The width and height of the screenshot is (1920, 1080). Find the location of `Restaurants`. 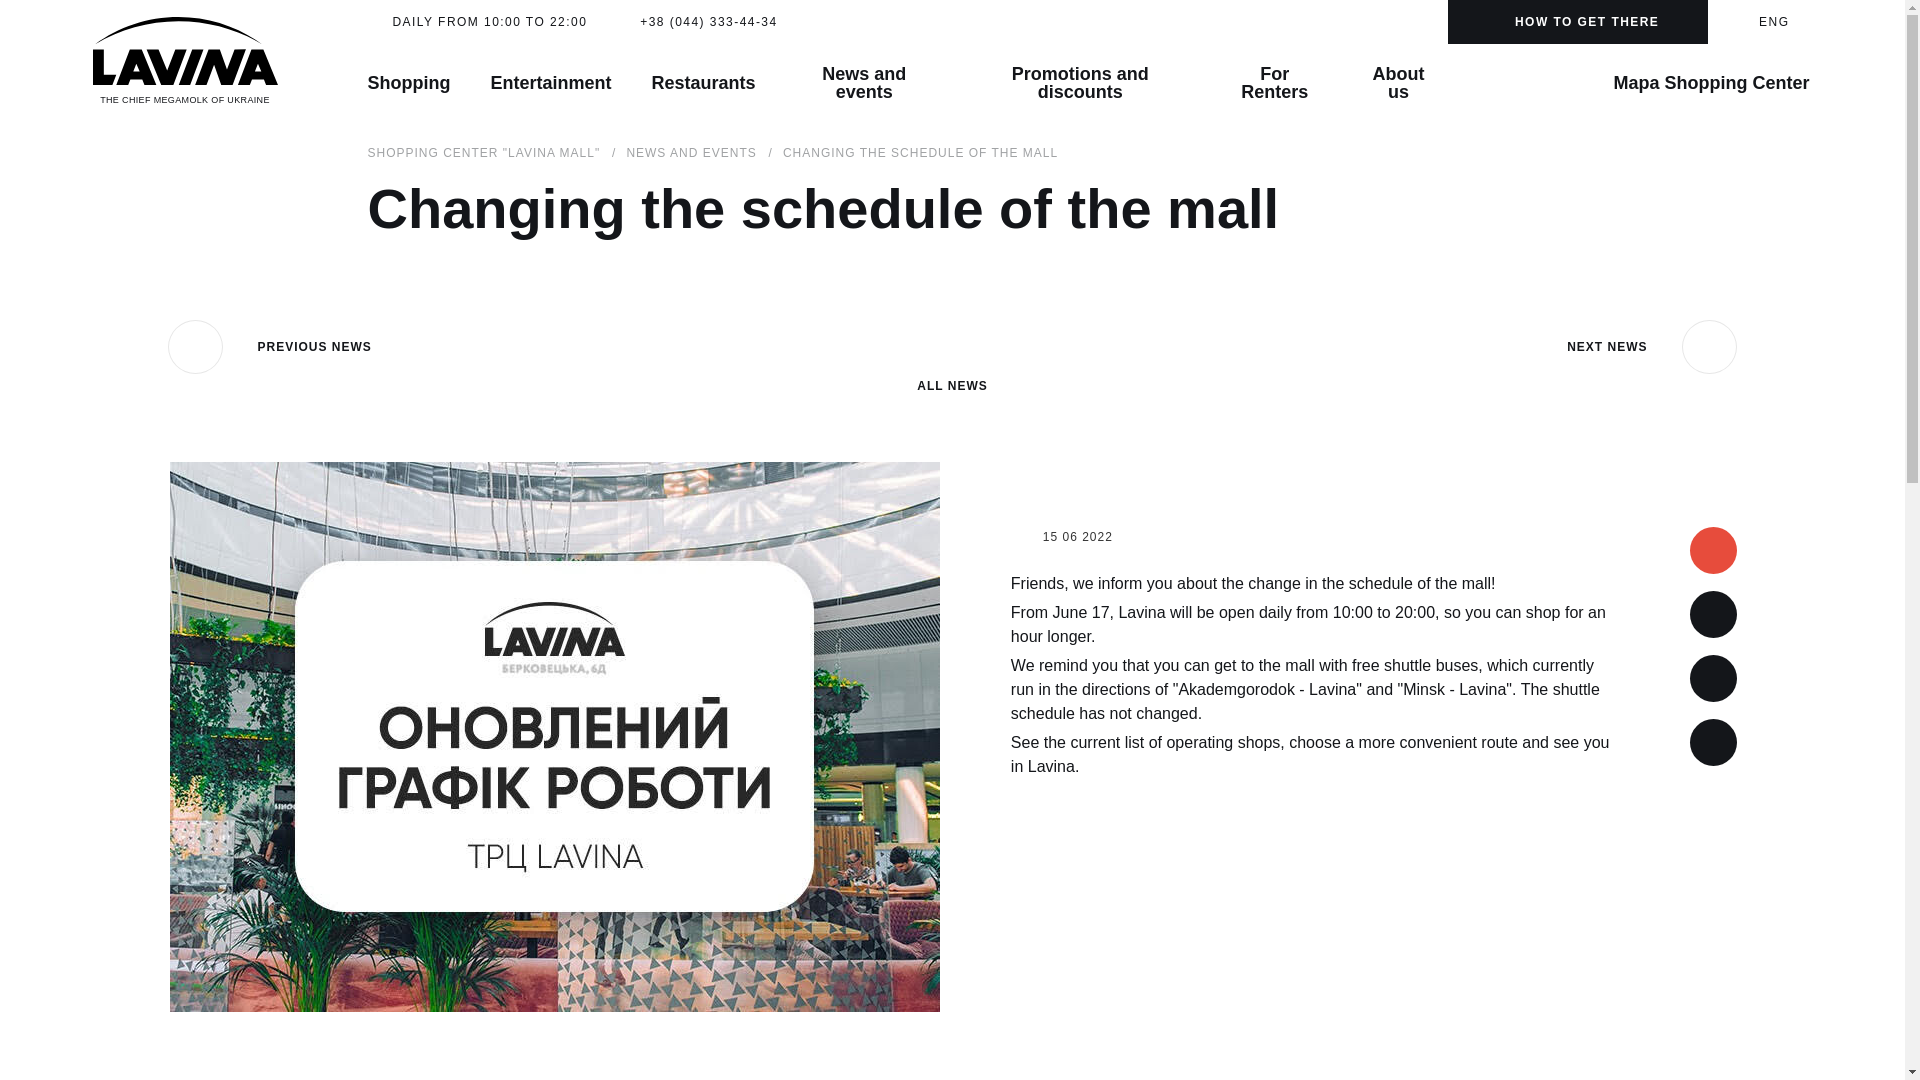

Restaurants is located at coordinates (704, 83).